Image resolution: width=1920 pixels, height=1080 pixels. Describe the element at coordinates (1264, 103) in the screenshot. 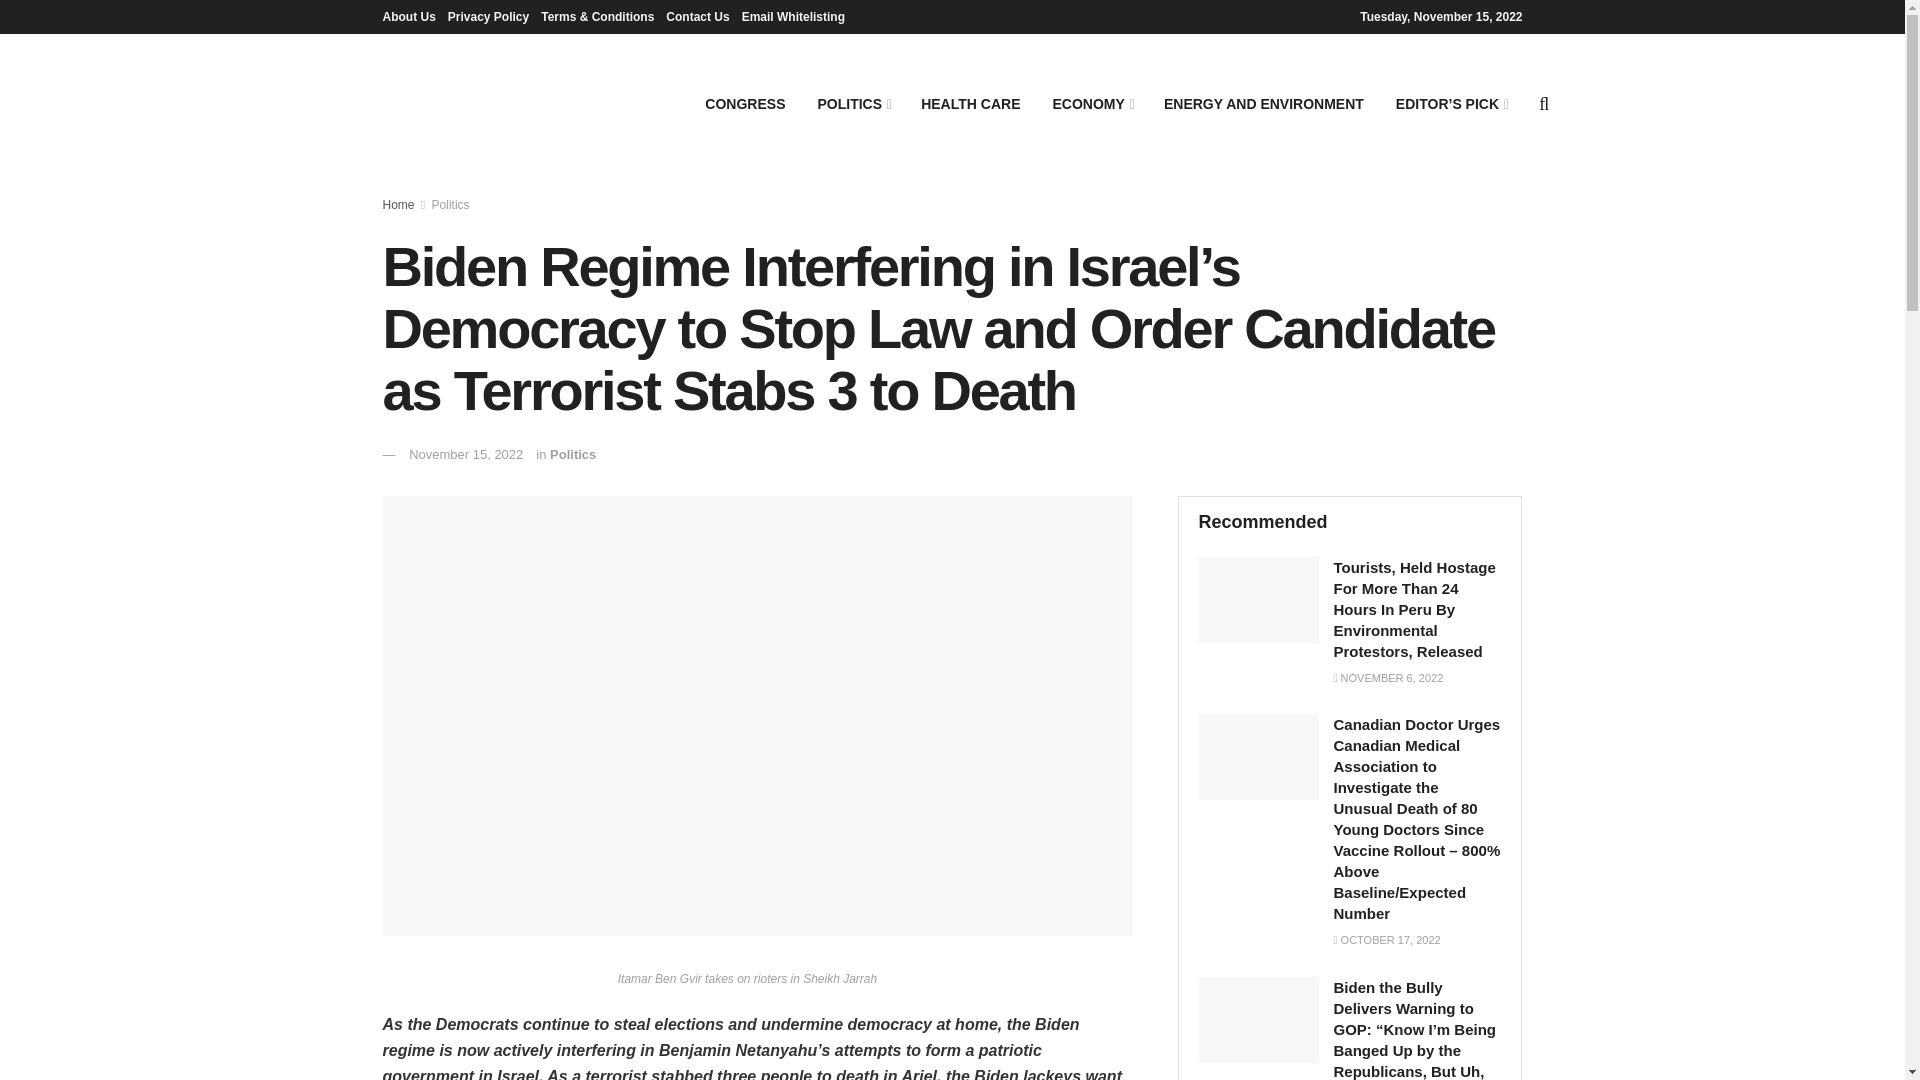

I see `ENERGY AND ENVIRONMENT` at that location.